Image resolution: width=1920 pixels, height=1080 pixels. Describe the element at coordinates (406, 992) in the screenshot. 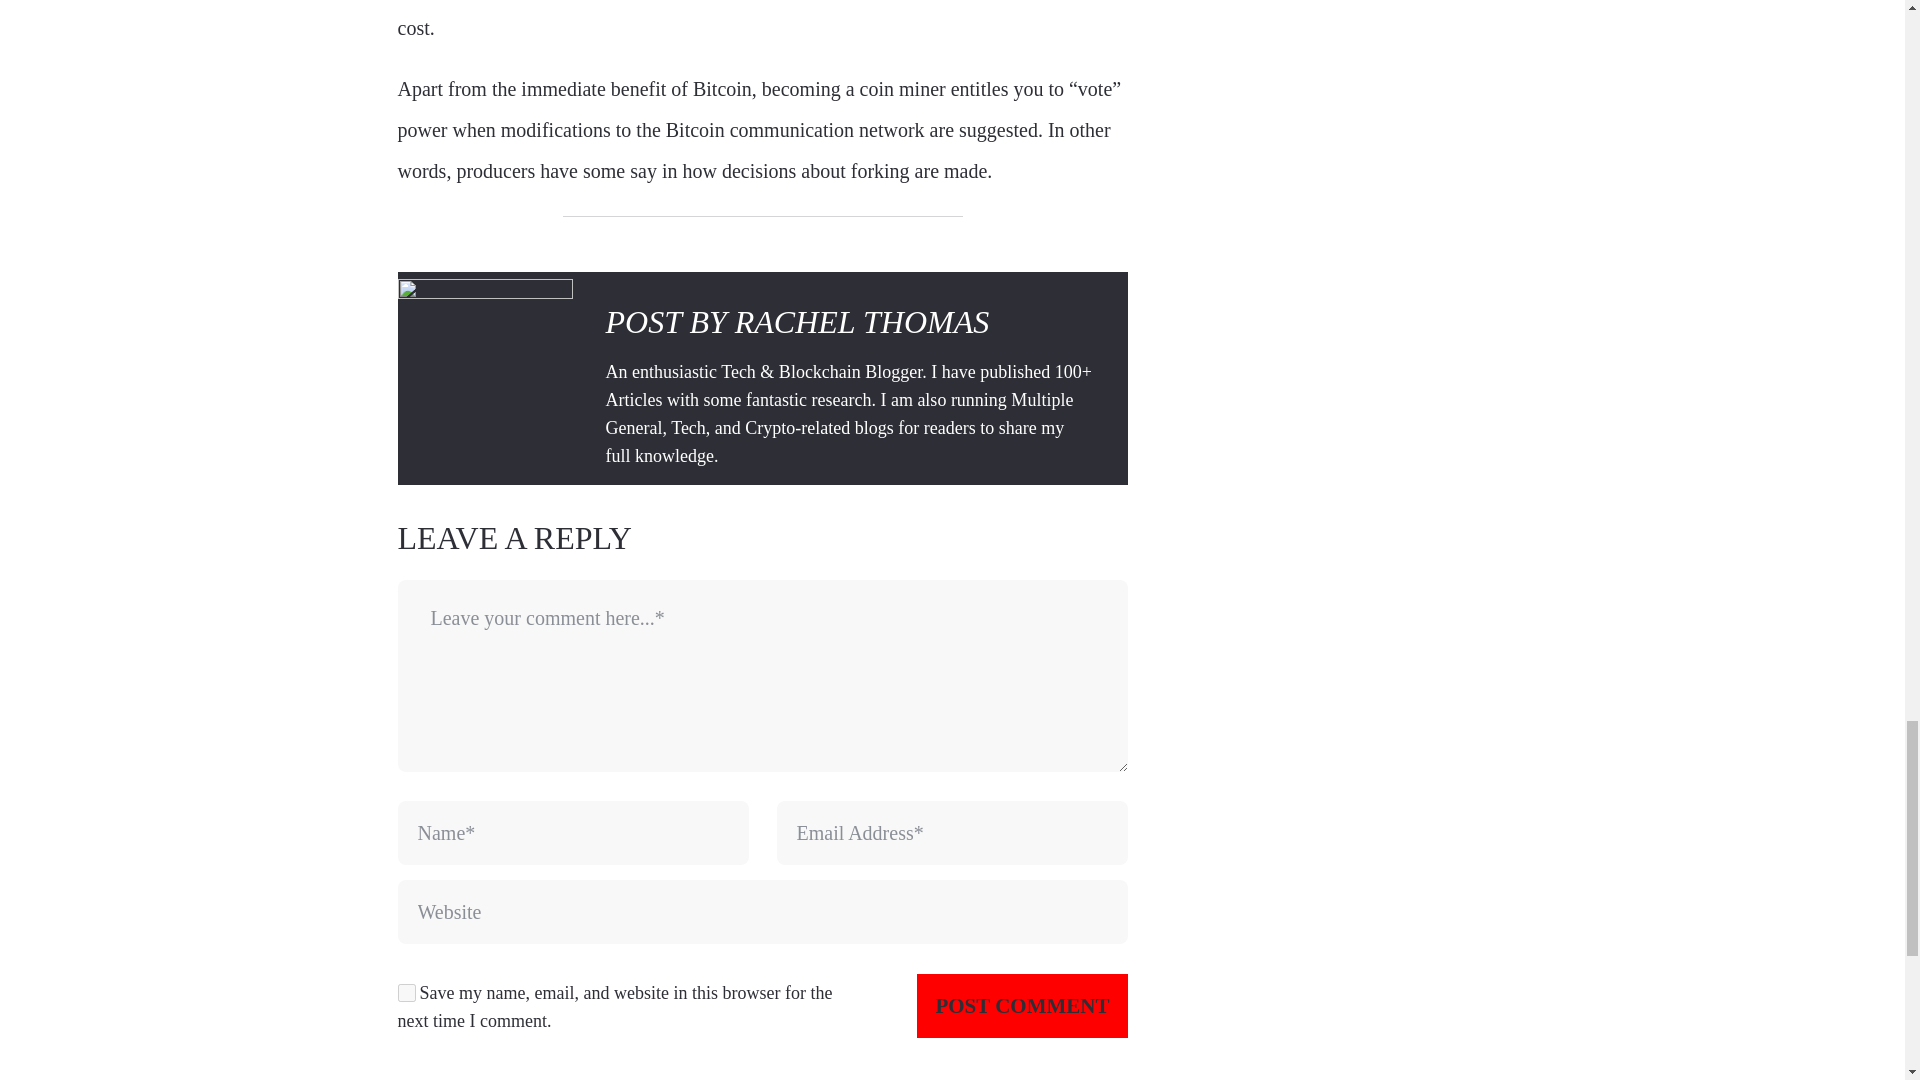

I see `yes` at that location.